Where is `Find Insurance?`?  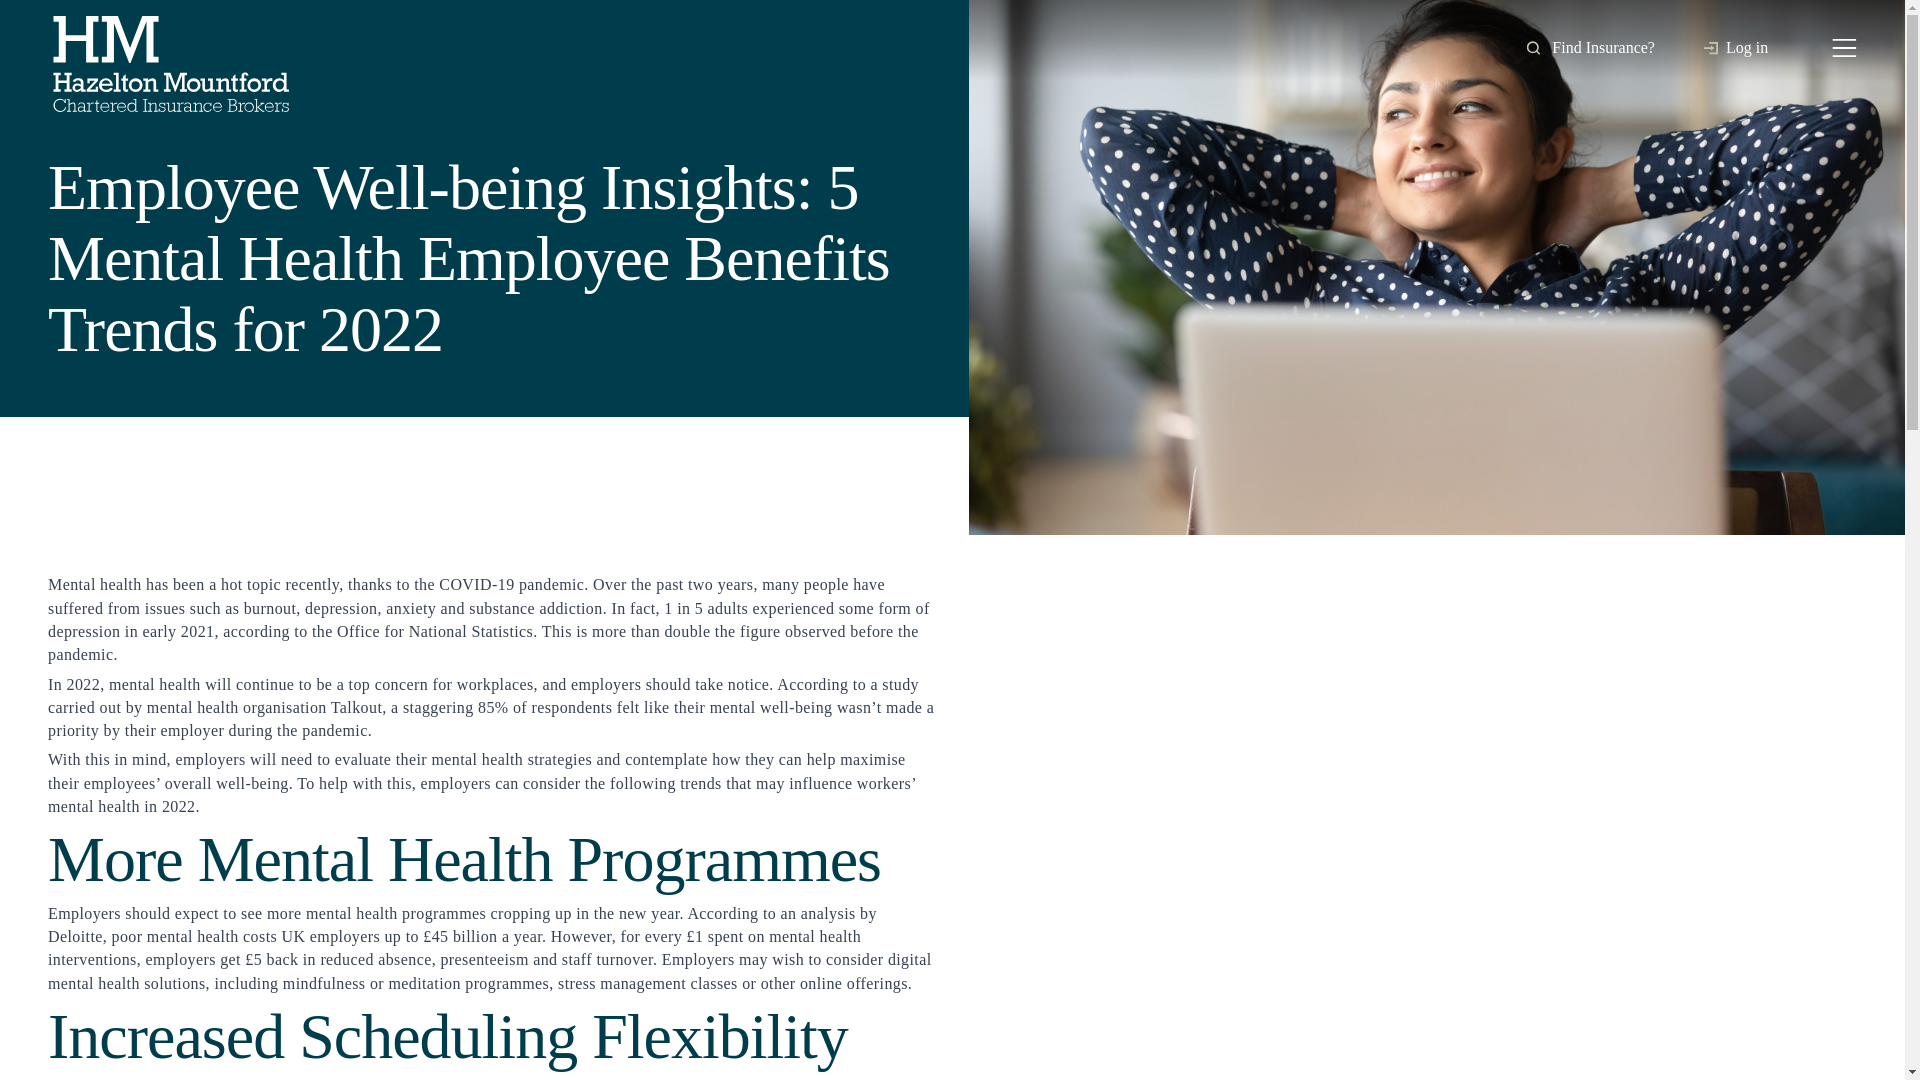
Find Insurance? is located at coordinates (1590, 48).